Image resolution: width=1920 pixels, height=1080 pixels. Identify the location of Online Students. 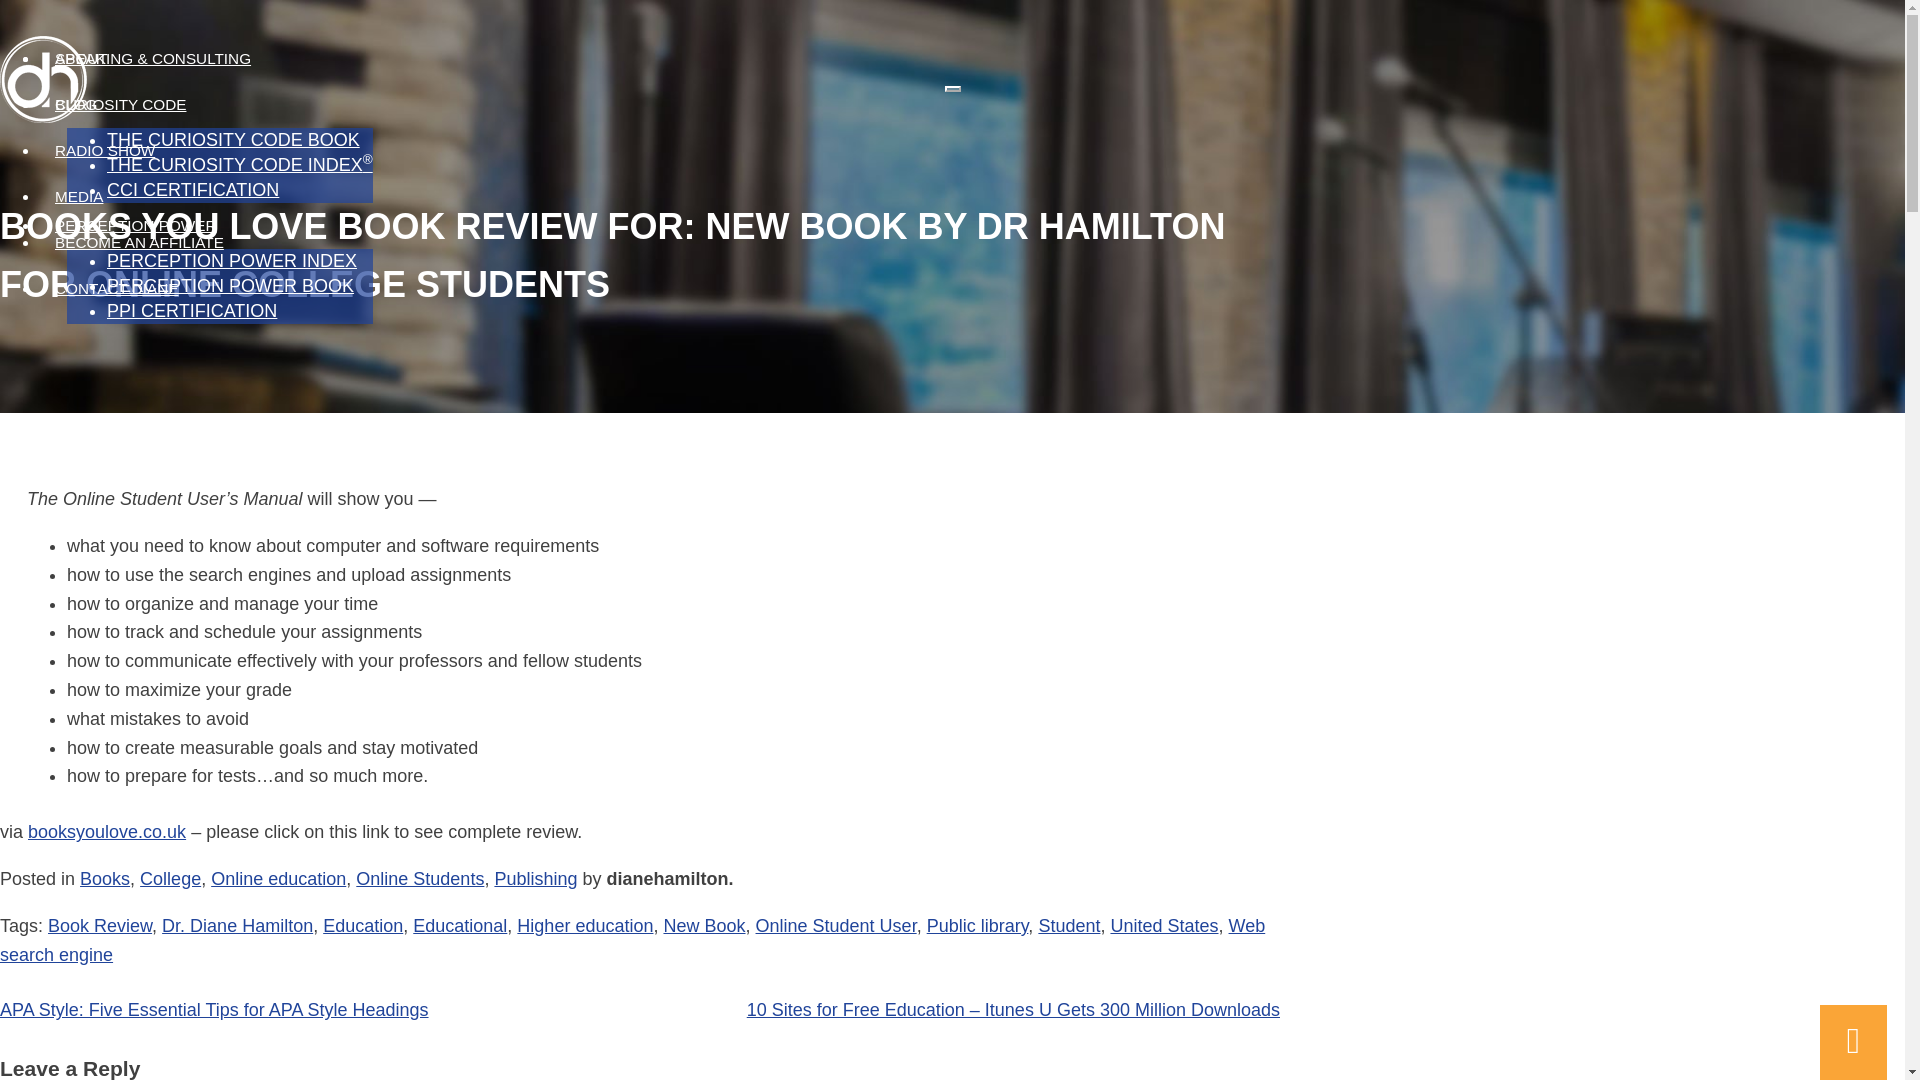
(419, 878).